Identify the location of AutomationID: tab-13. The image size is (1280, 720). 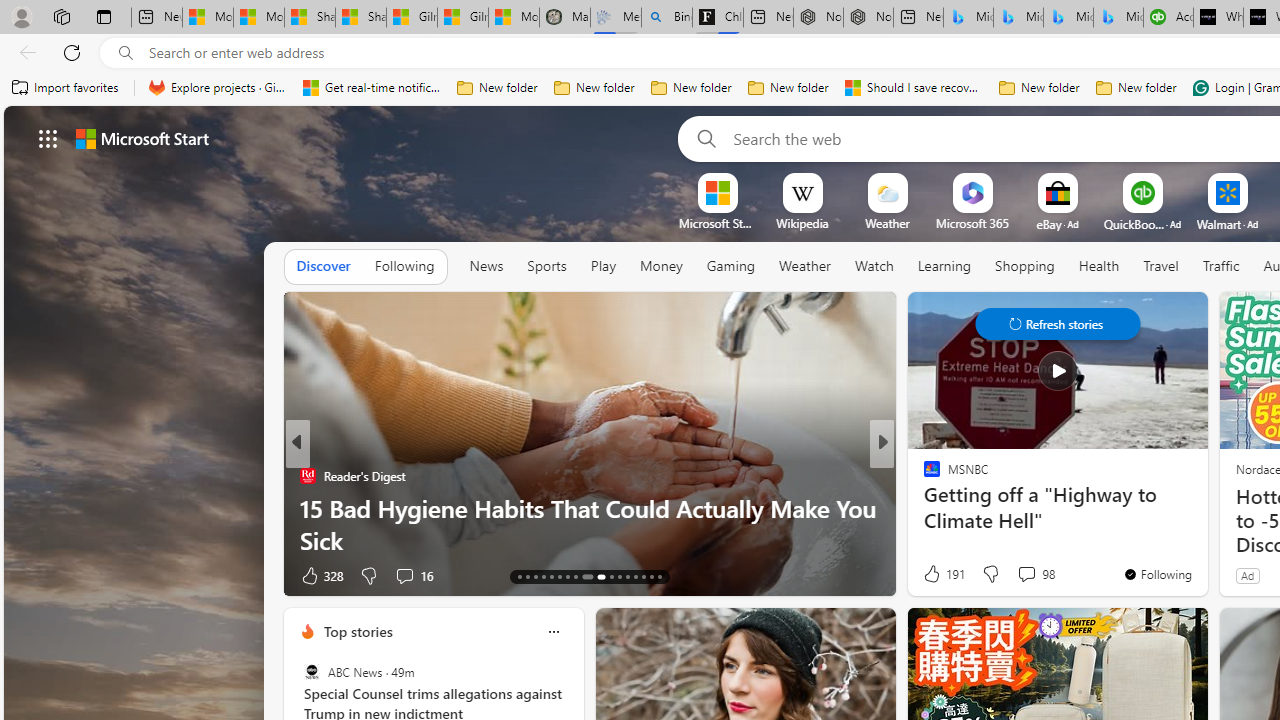
(518, 576).